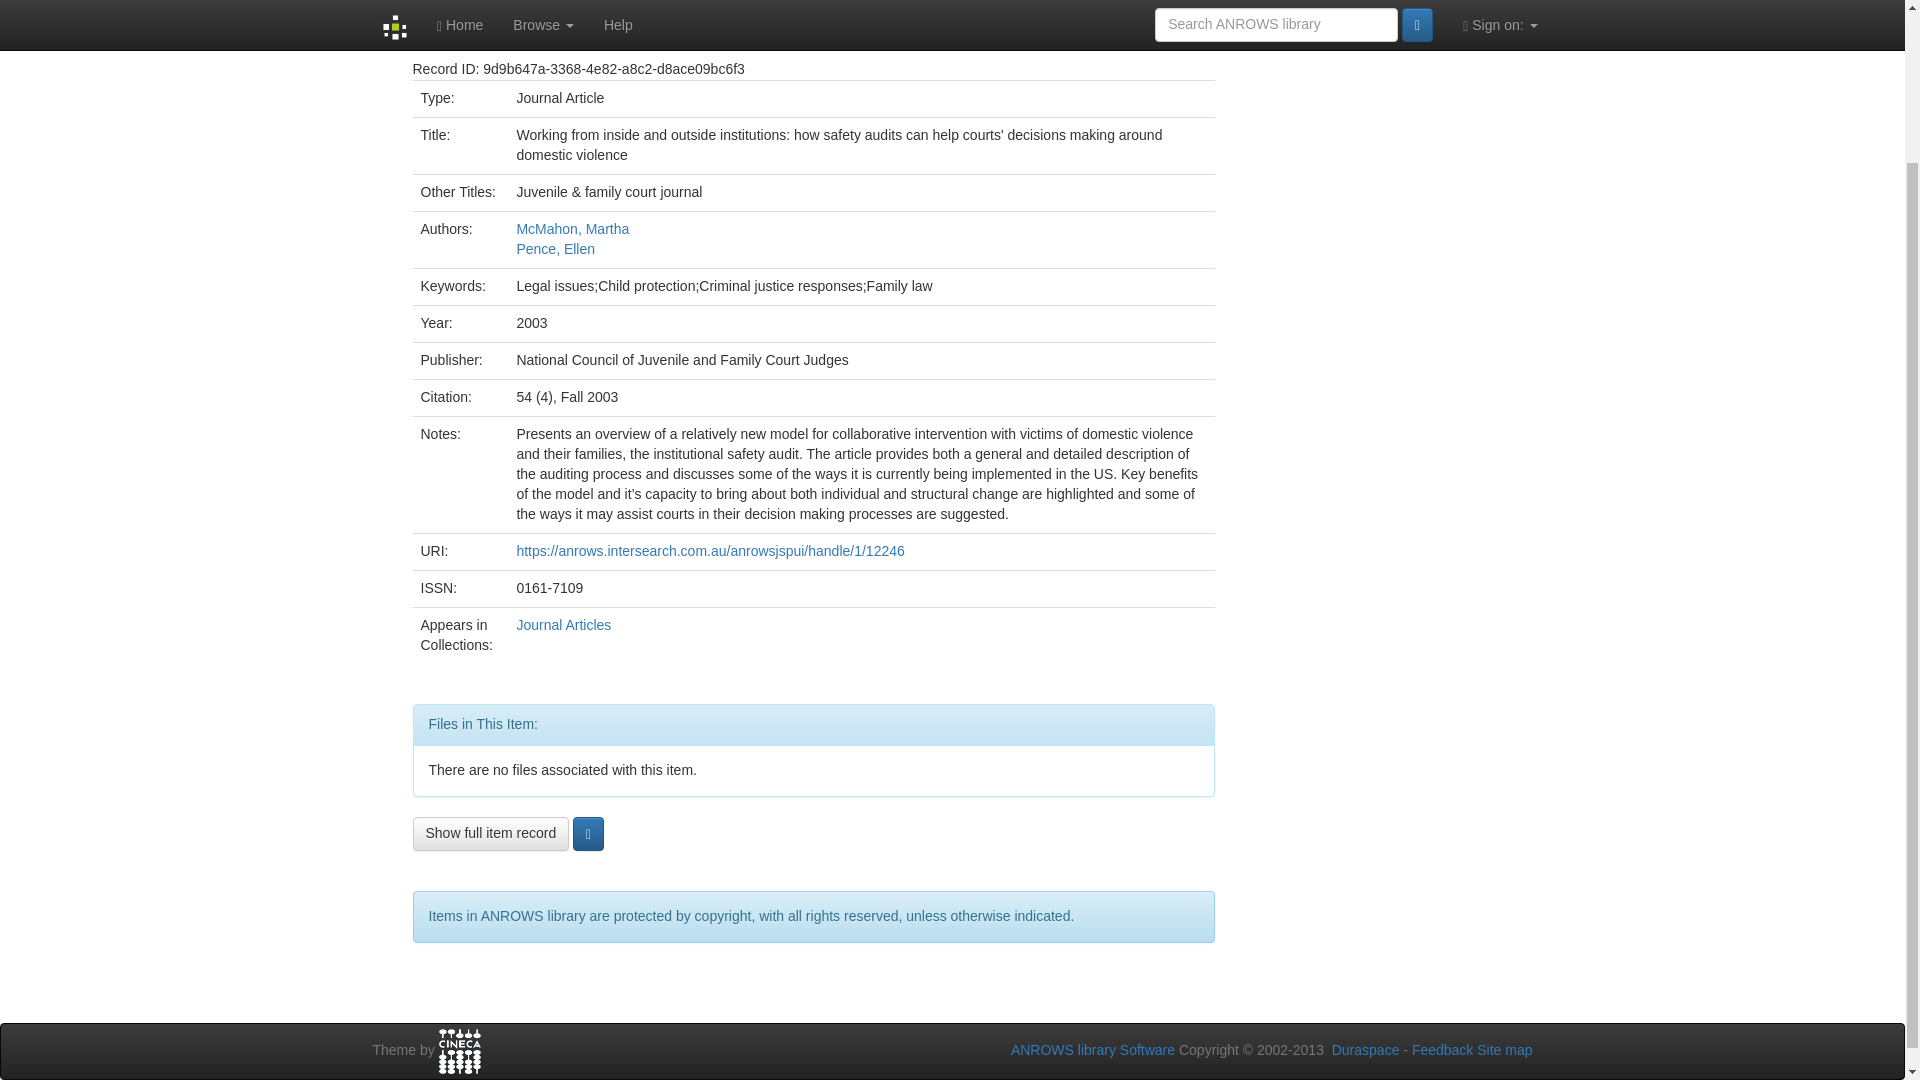 Image resolution: width=1920 pixels, height=1080 pixels. I want to click on Pence, Ellen, so click(556, 248).